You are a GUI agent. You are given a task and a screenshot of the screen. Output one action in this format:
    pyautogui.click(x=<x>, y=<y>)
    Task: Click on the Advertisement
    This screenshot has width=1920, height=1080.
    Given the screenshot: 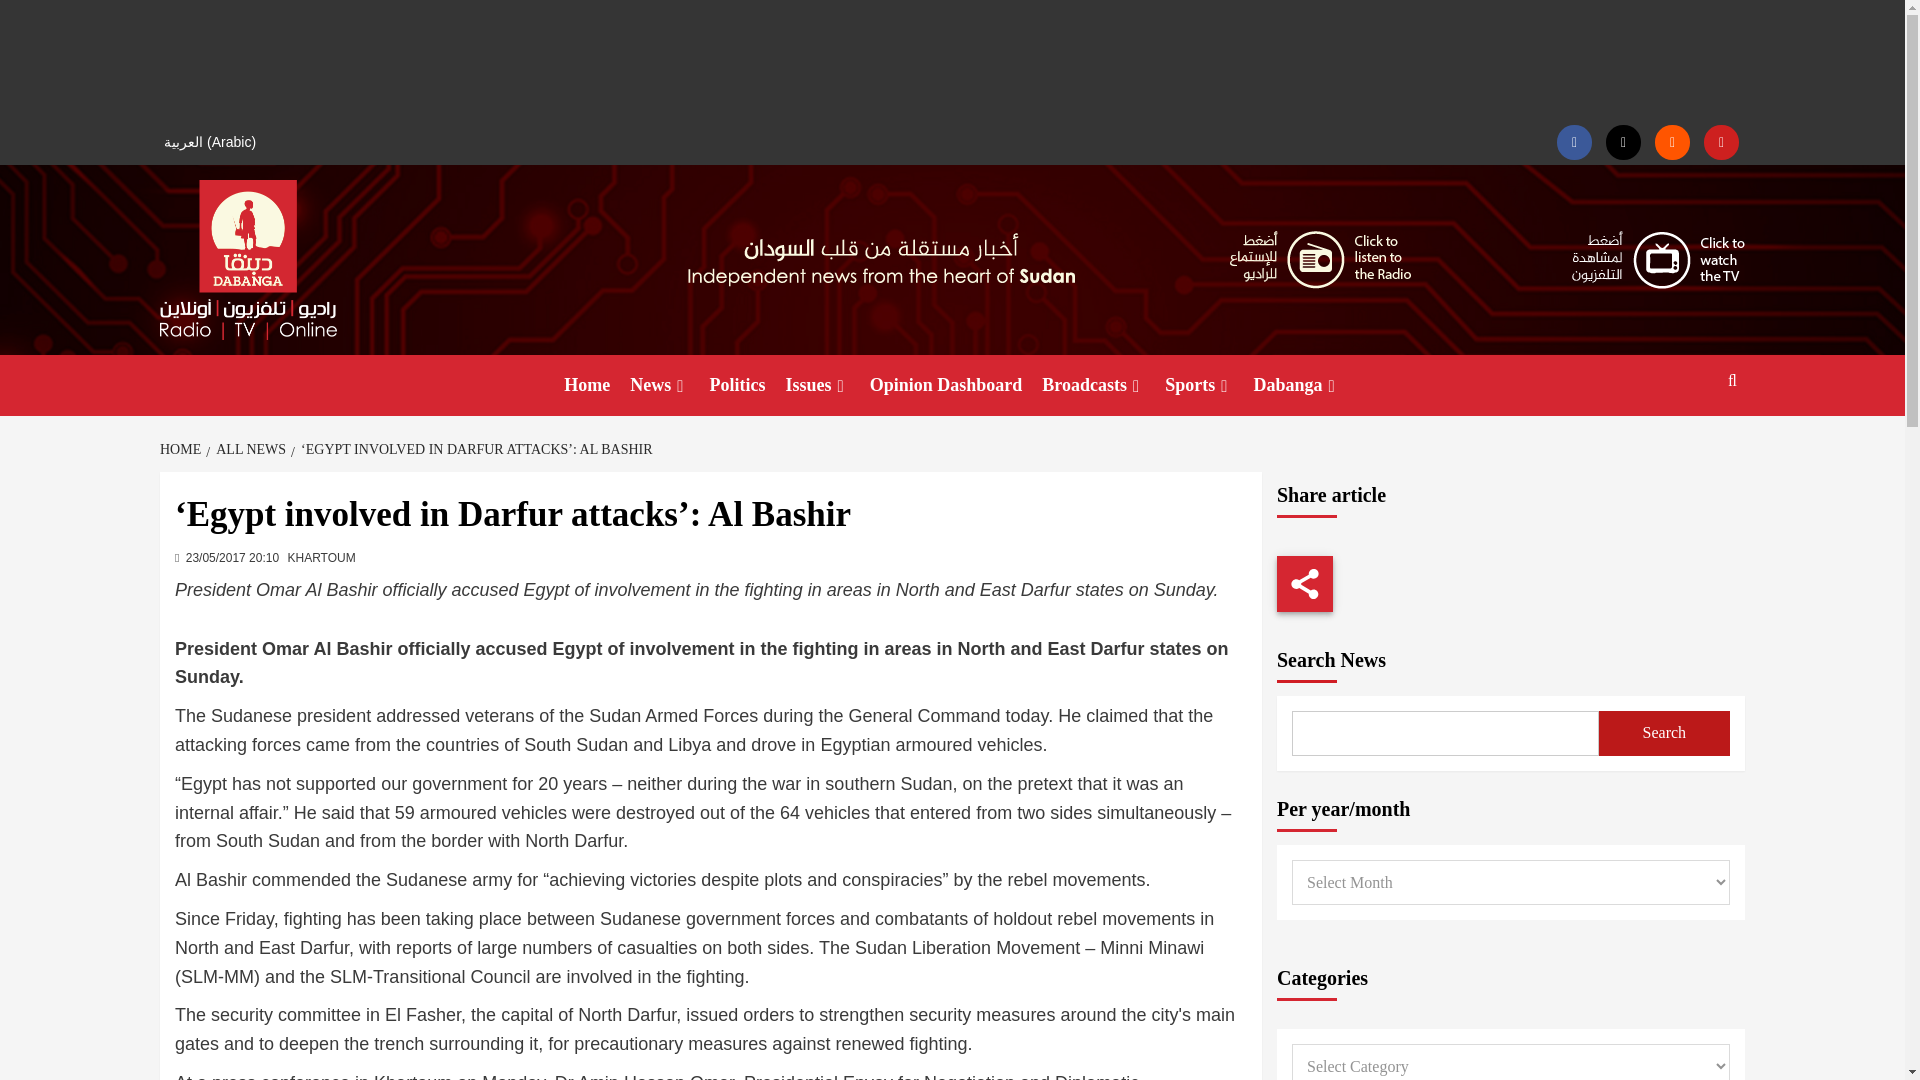 What is the action you would take?
    pyautogui.click(x=952, y=60)
    